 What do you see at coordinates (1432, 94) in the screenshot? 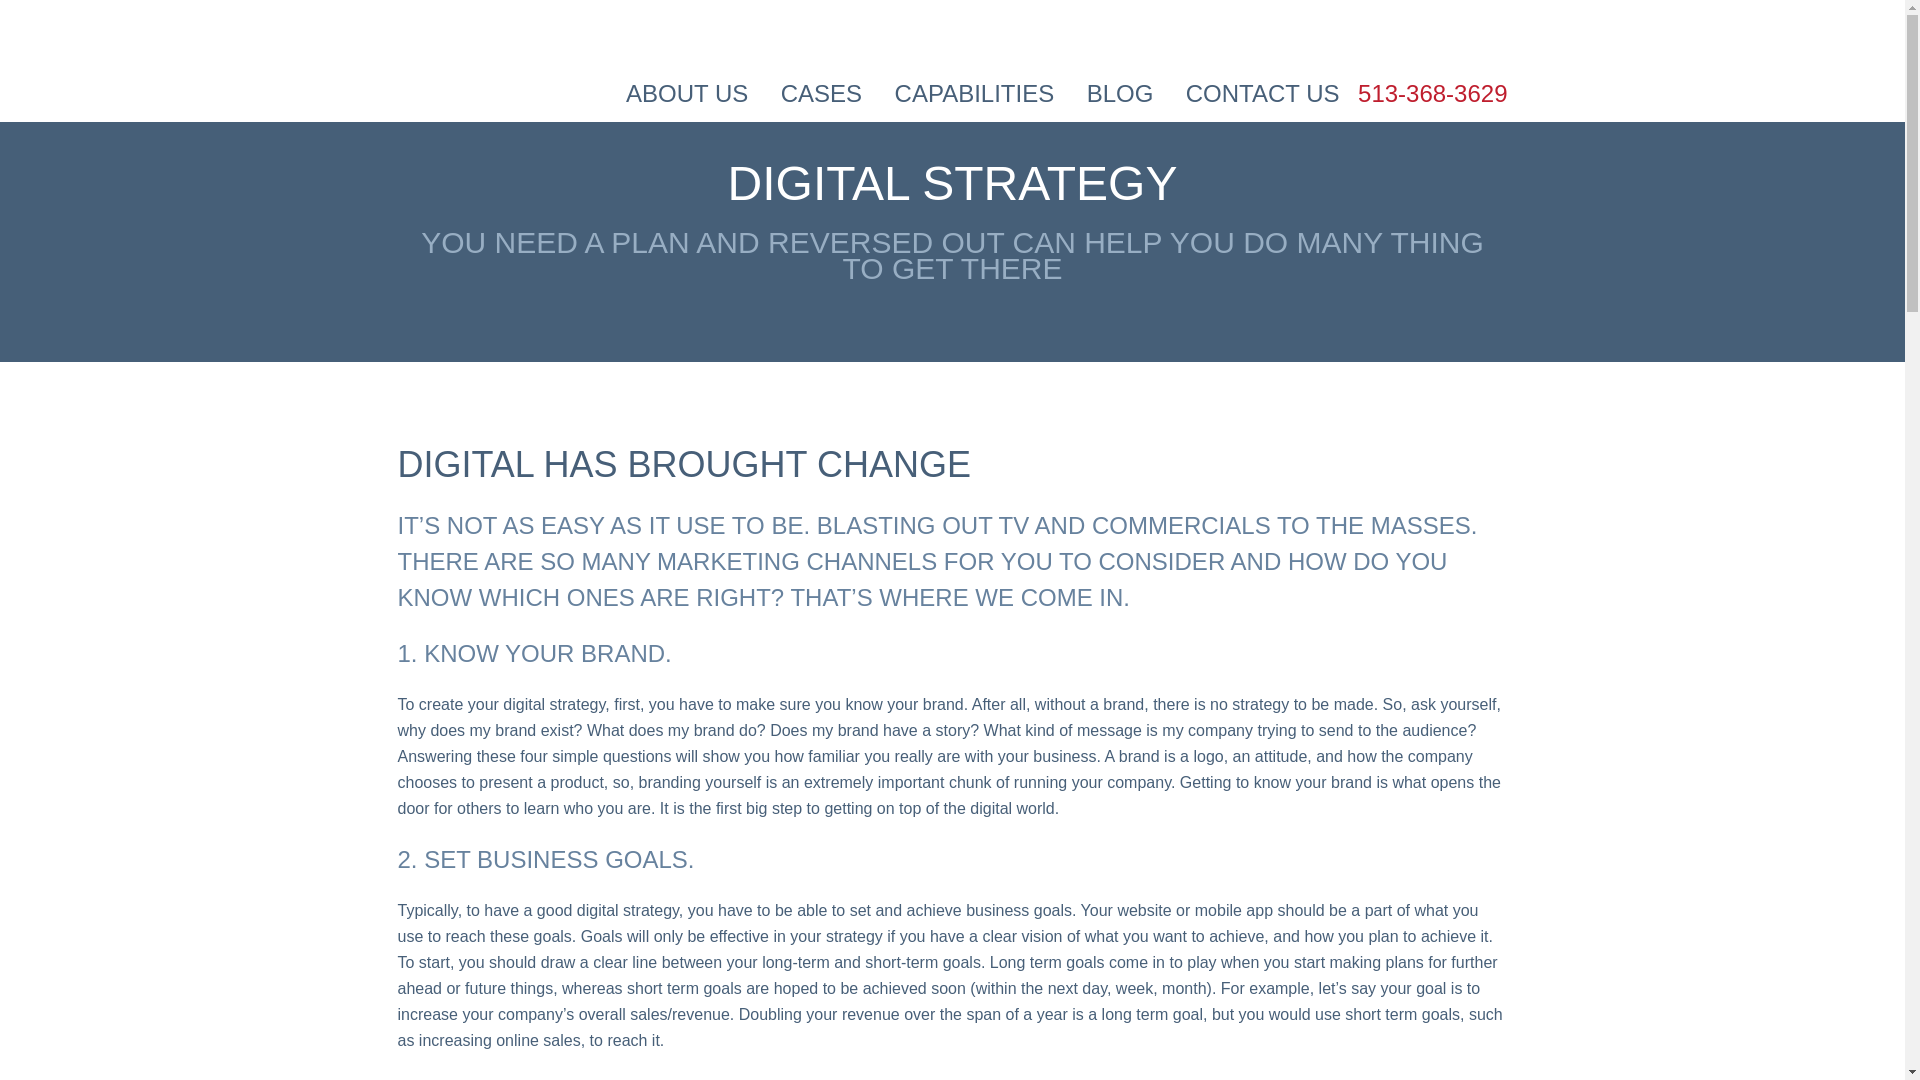
I see `513-368-3629` at bounding box center [1432, 94].